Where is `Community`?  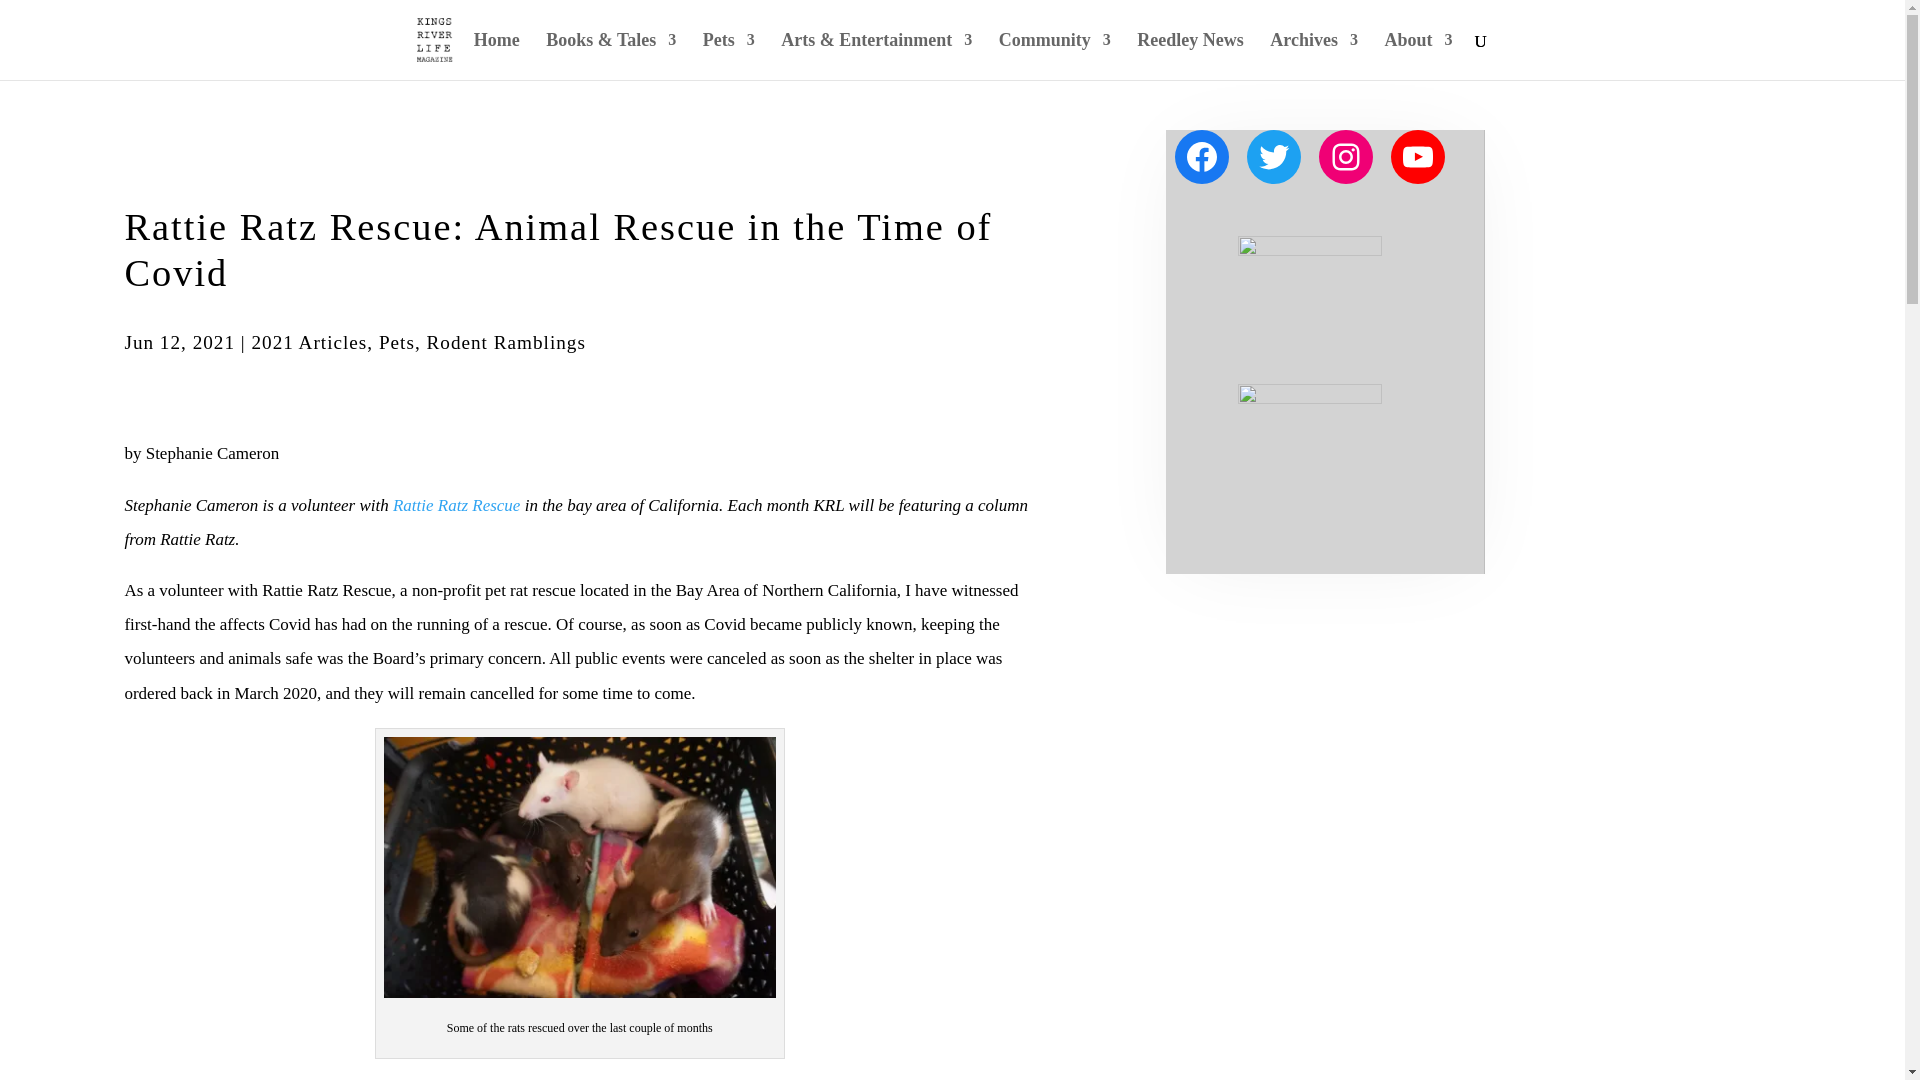 Community is located at coordinates (1054, 56).